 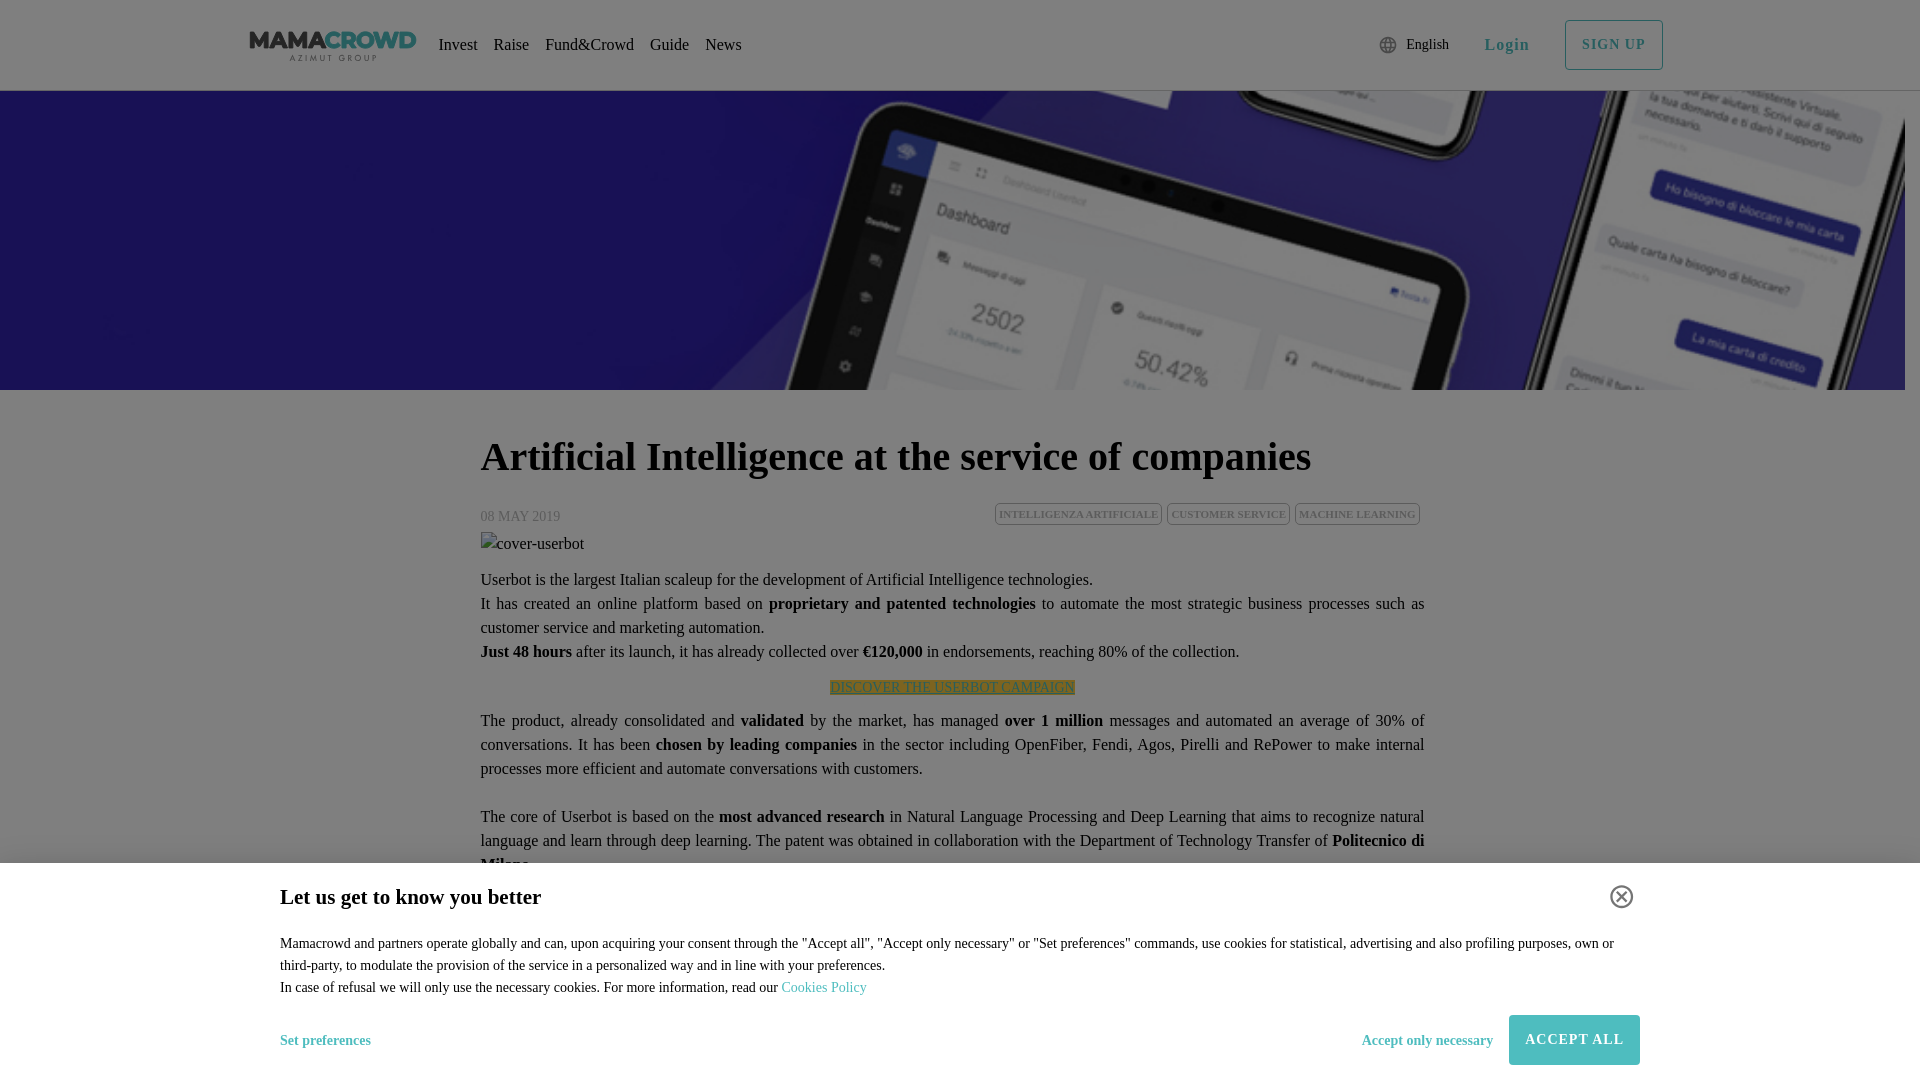 I want to click on cover-userbot, so click(x=532, y=544).